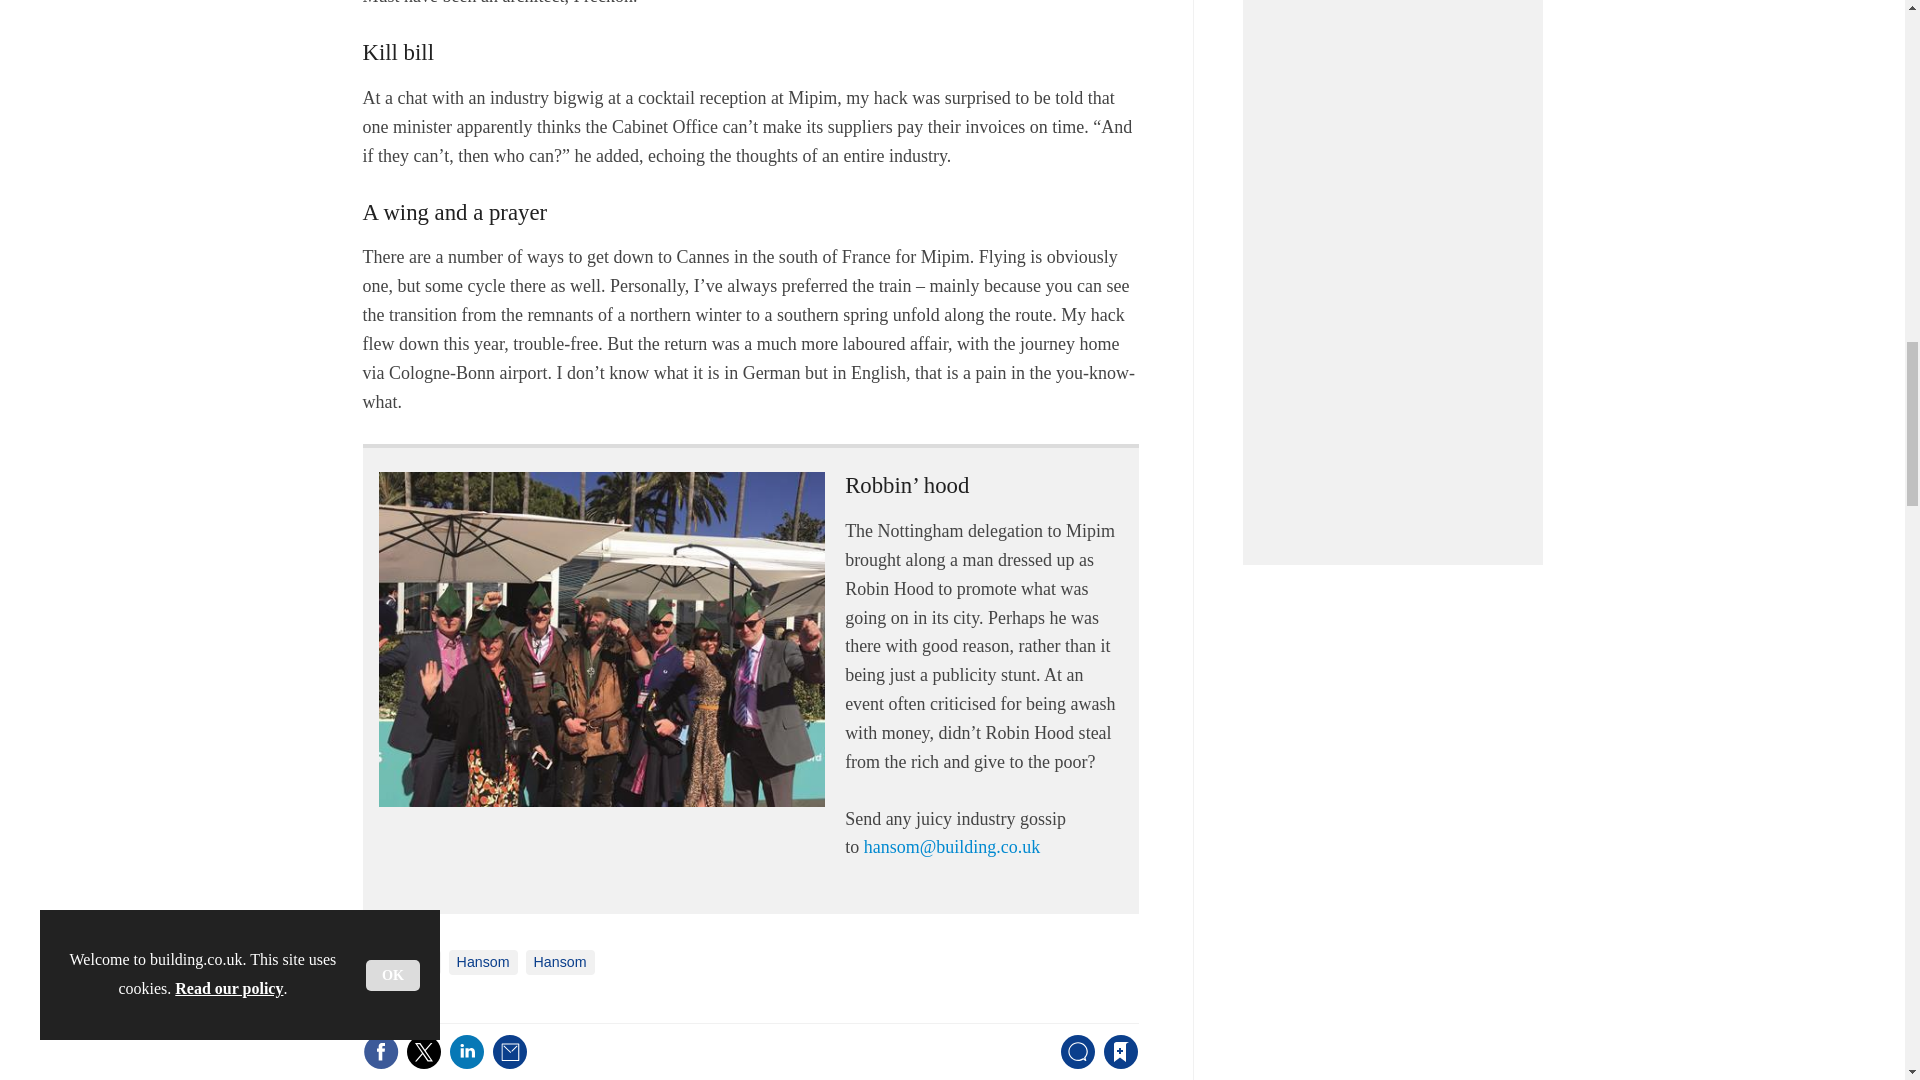 The height and width of the screenshot is (1080, 1920). Describe the element at coordinates (1072, 1064) in the screenshot. I see `No comments` at that location.